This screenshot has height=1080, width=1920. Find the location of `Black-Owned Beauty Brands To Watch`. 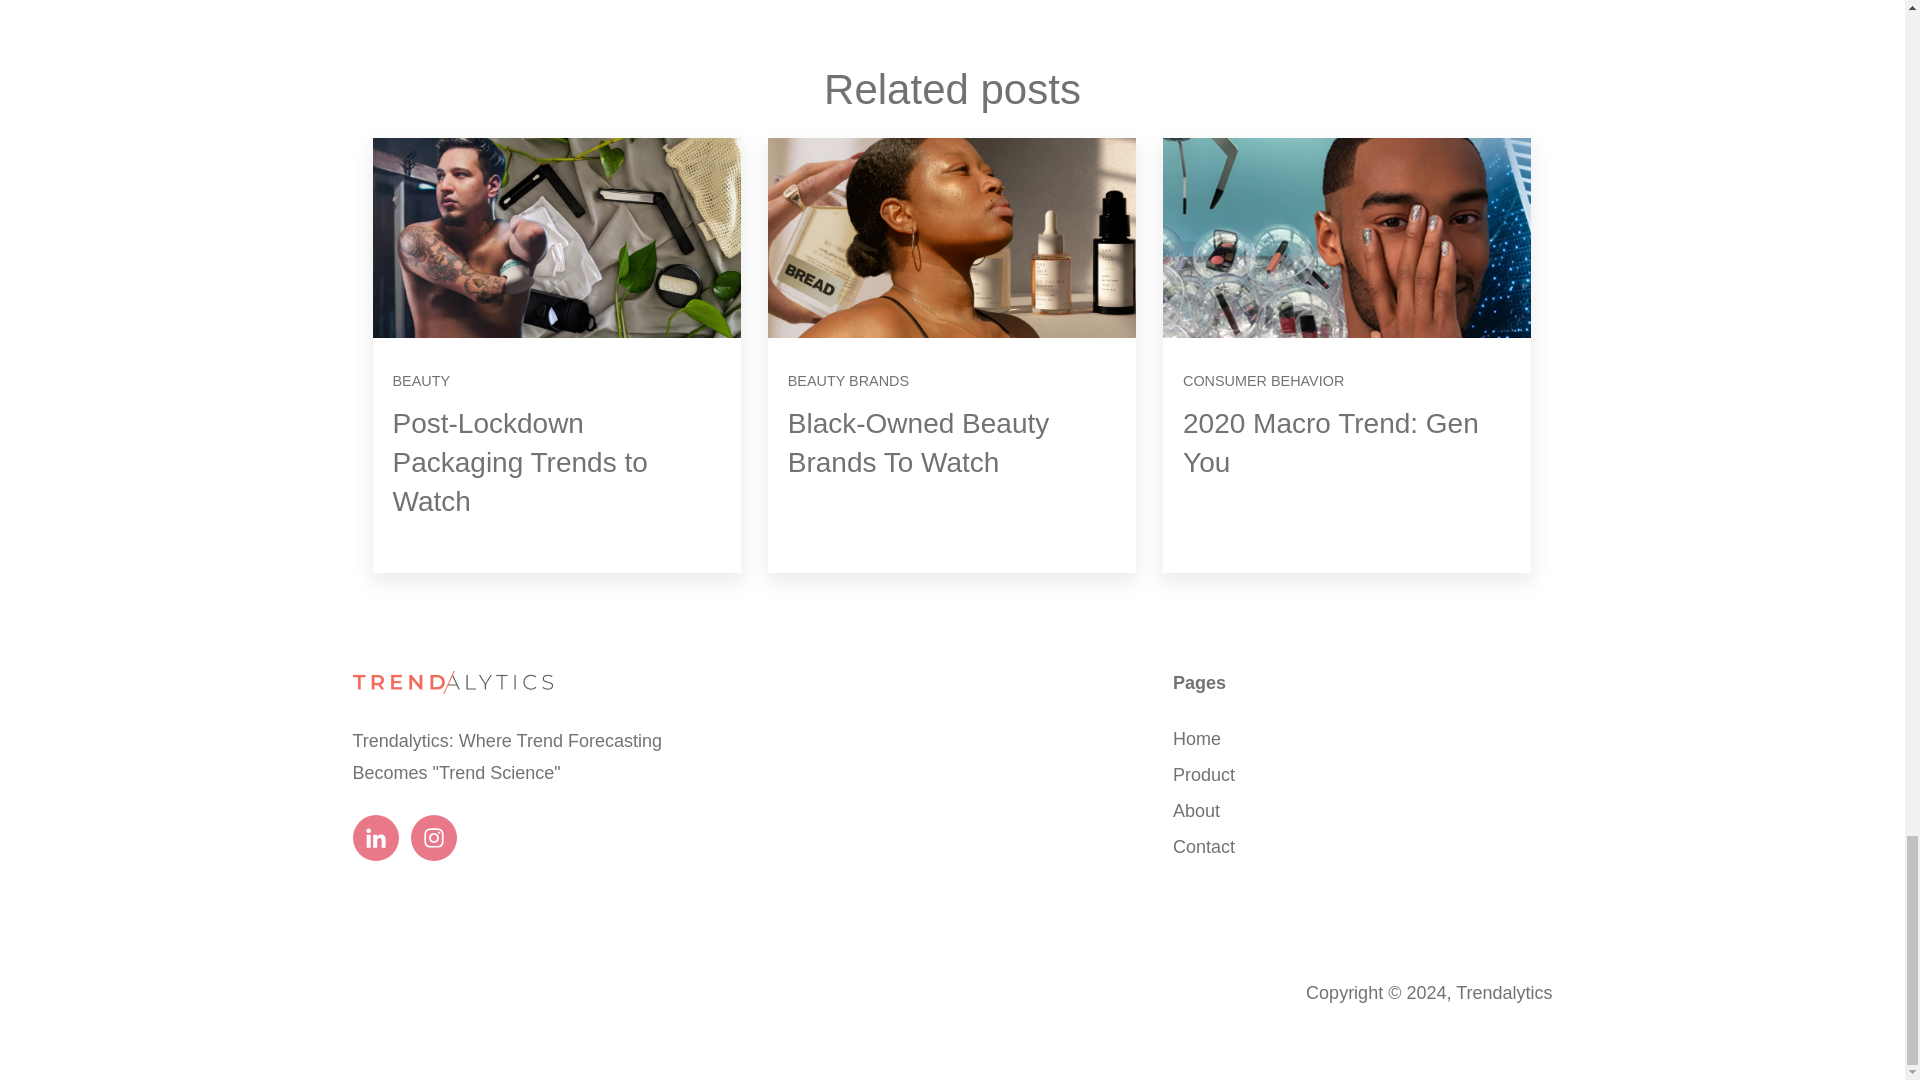

Black-Owned Beauty Brands To Watch is located at coordinates (918, 443).